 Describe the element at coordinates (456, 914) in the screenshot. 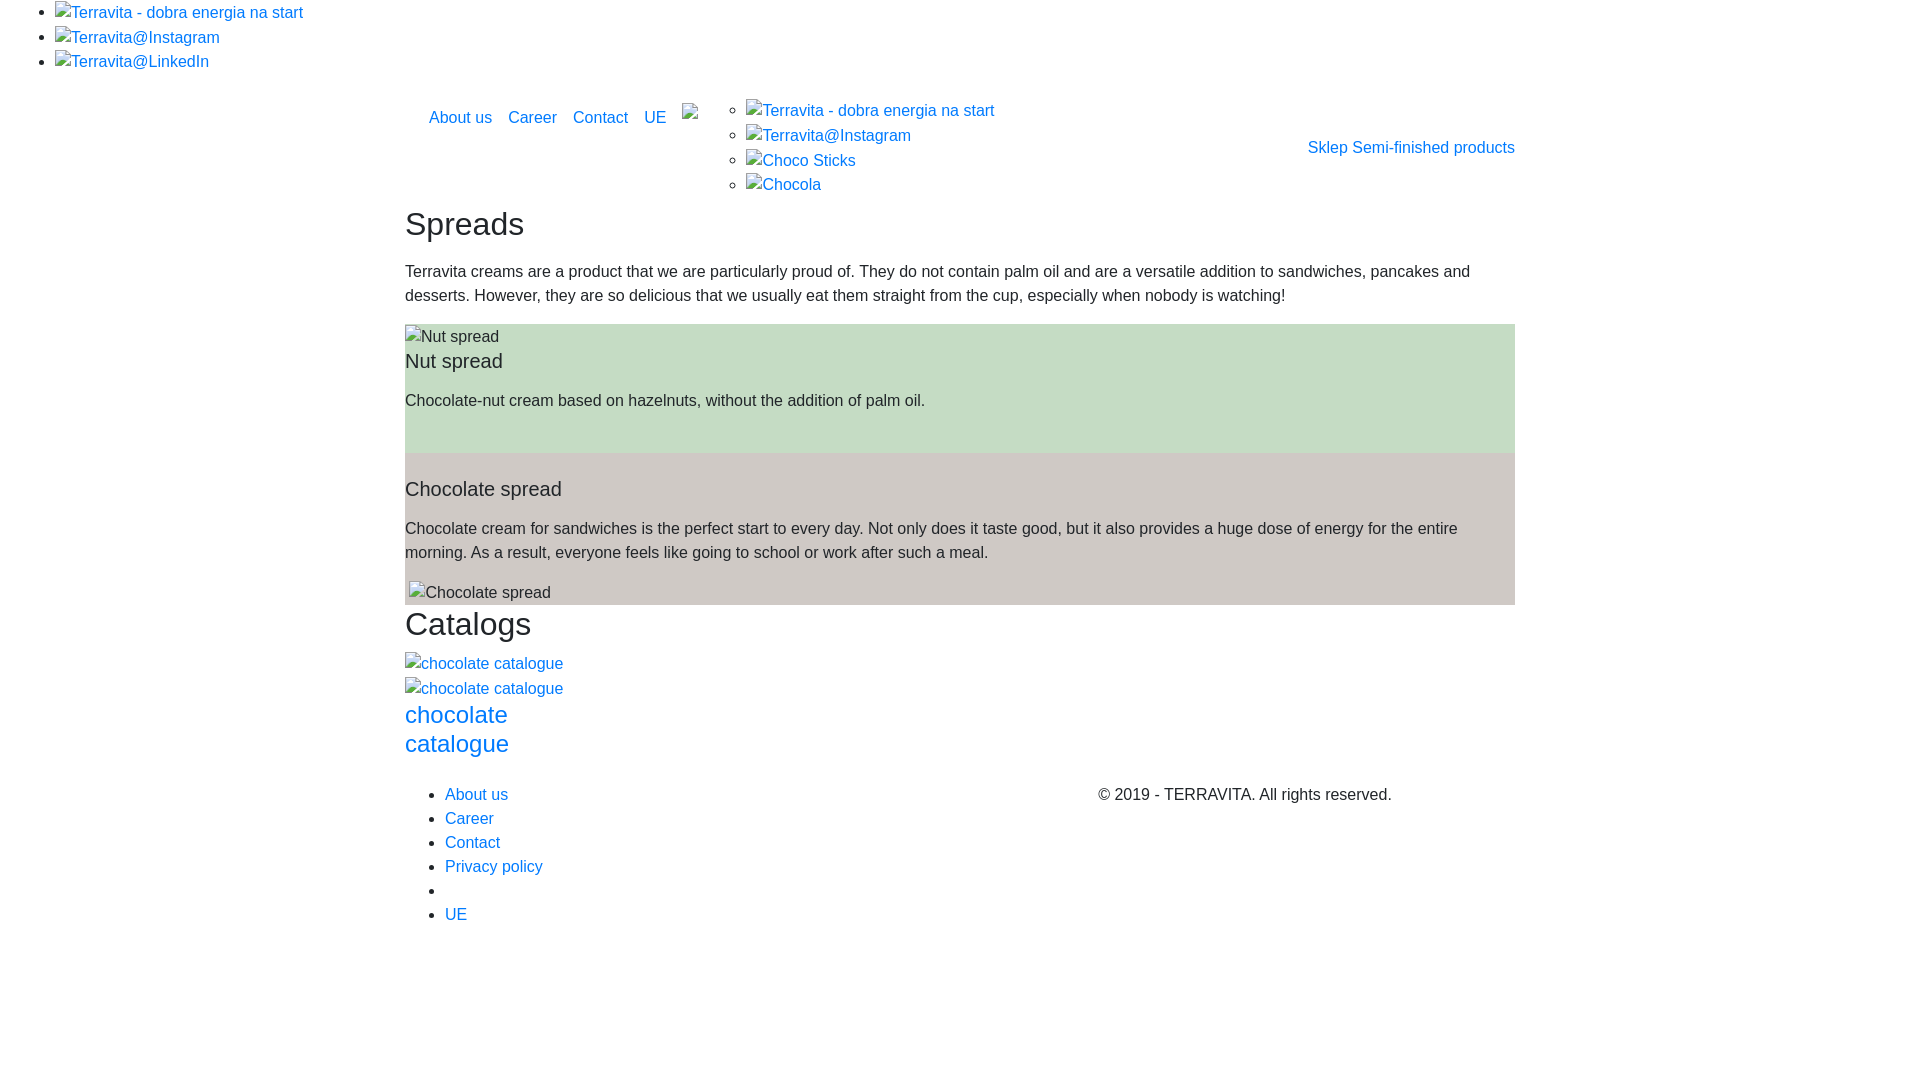

I see `UE` at that location.